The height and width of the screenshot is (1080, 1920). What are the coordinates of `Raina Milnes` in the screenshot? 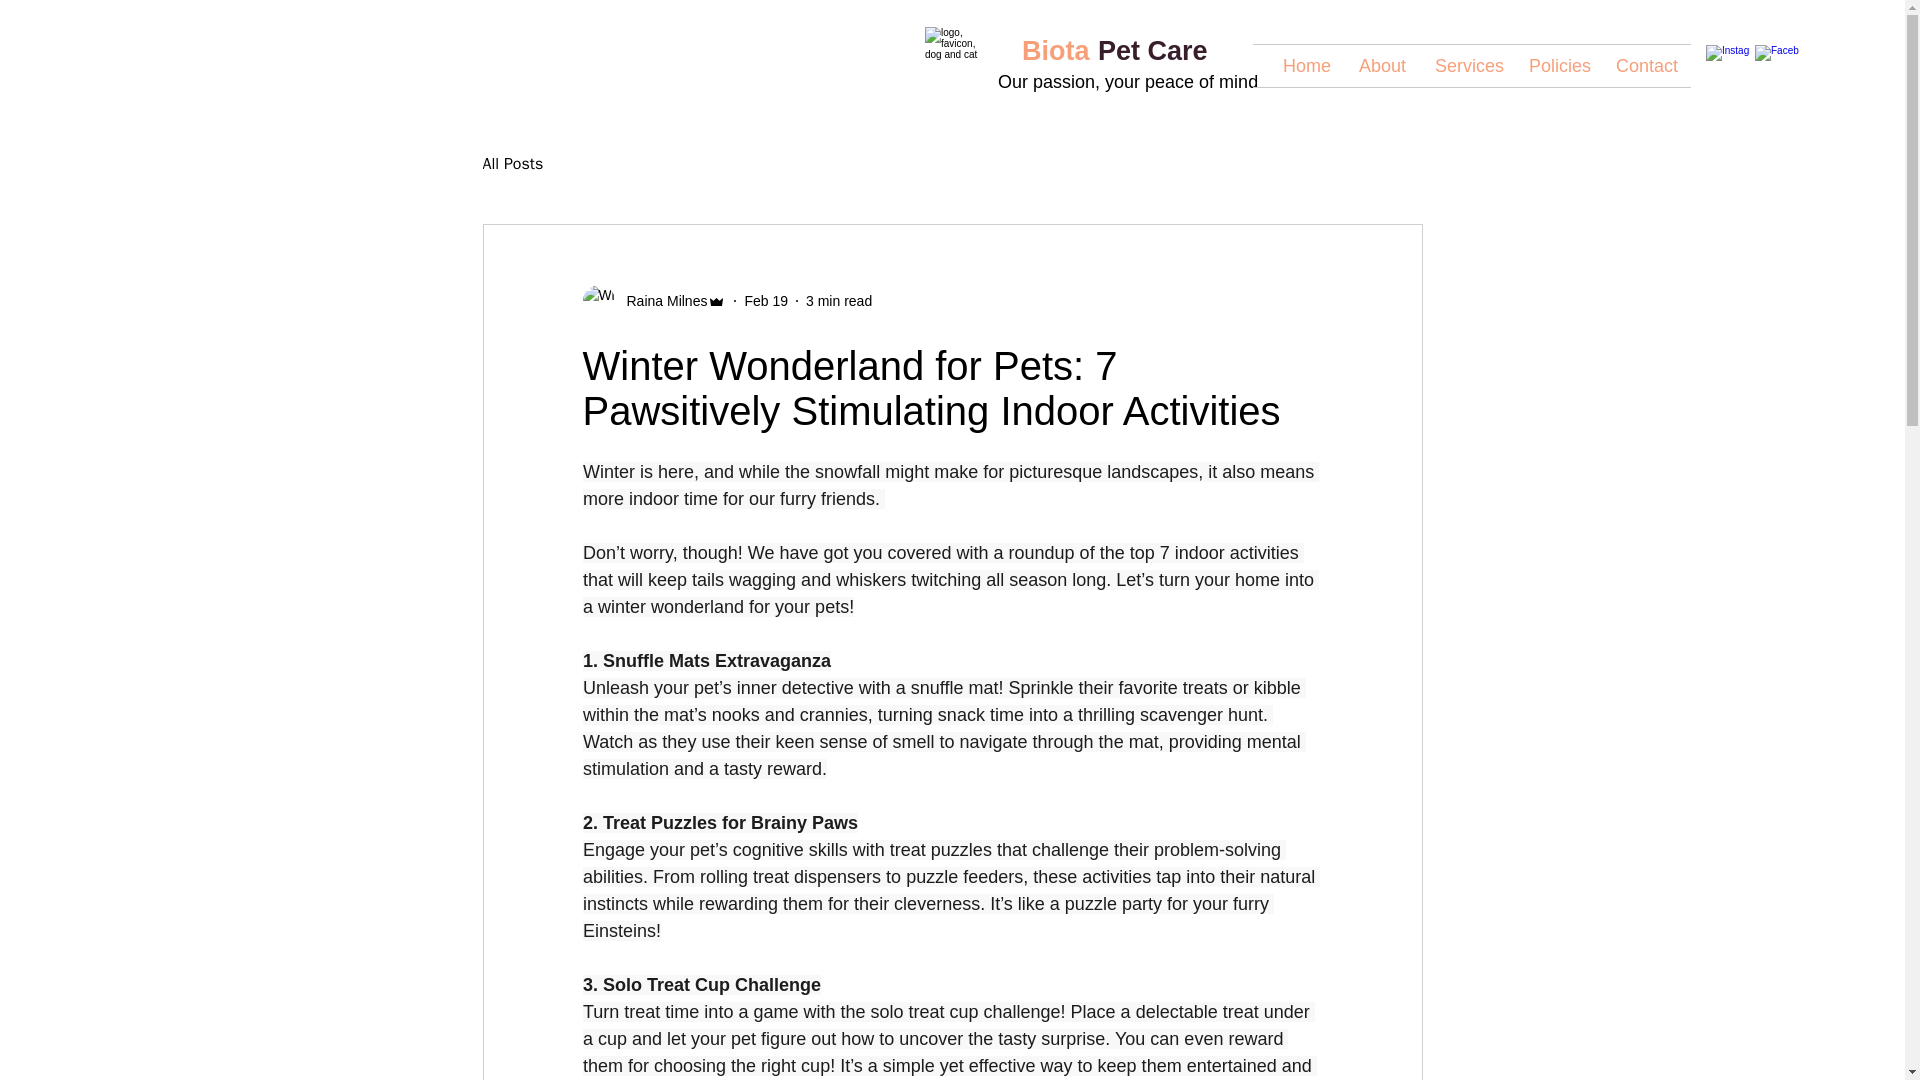 It's located at (653, 301).